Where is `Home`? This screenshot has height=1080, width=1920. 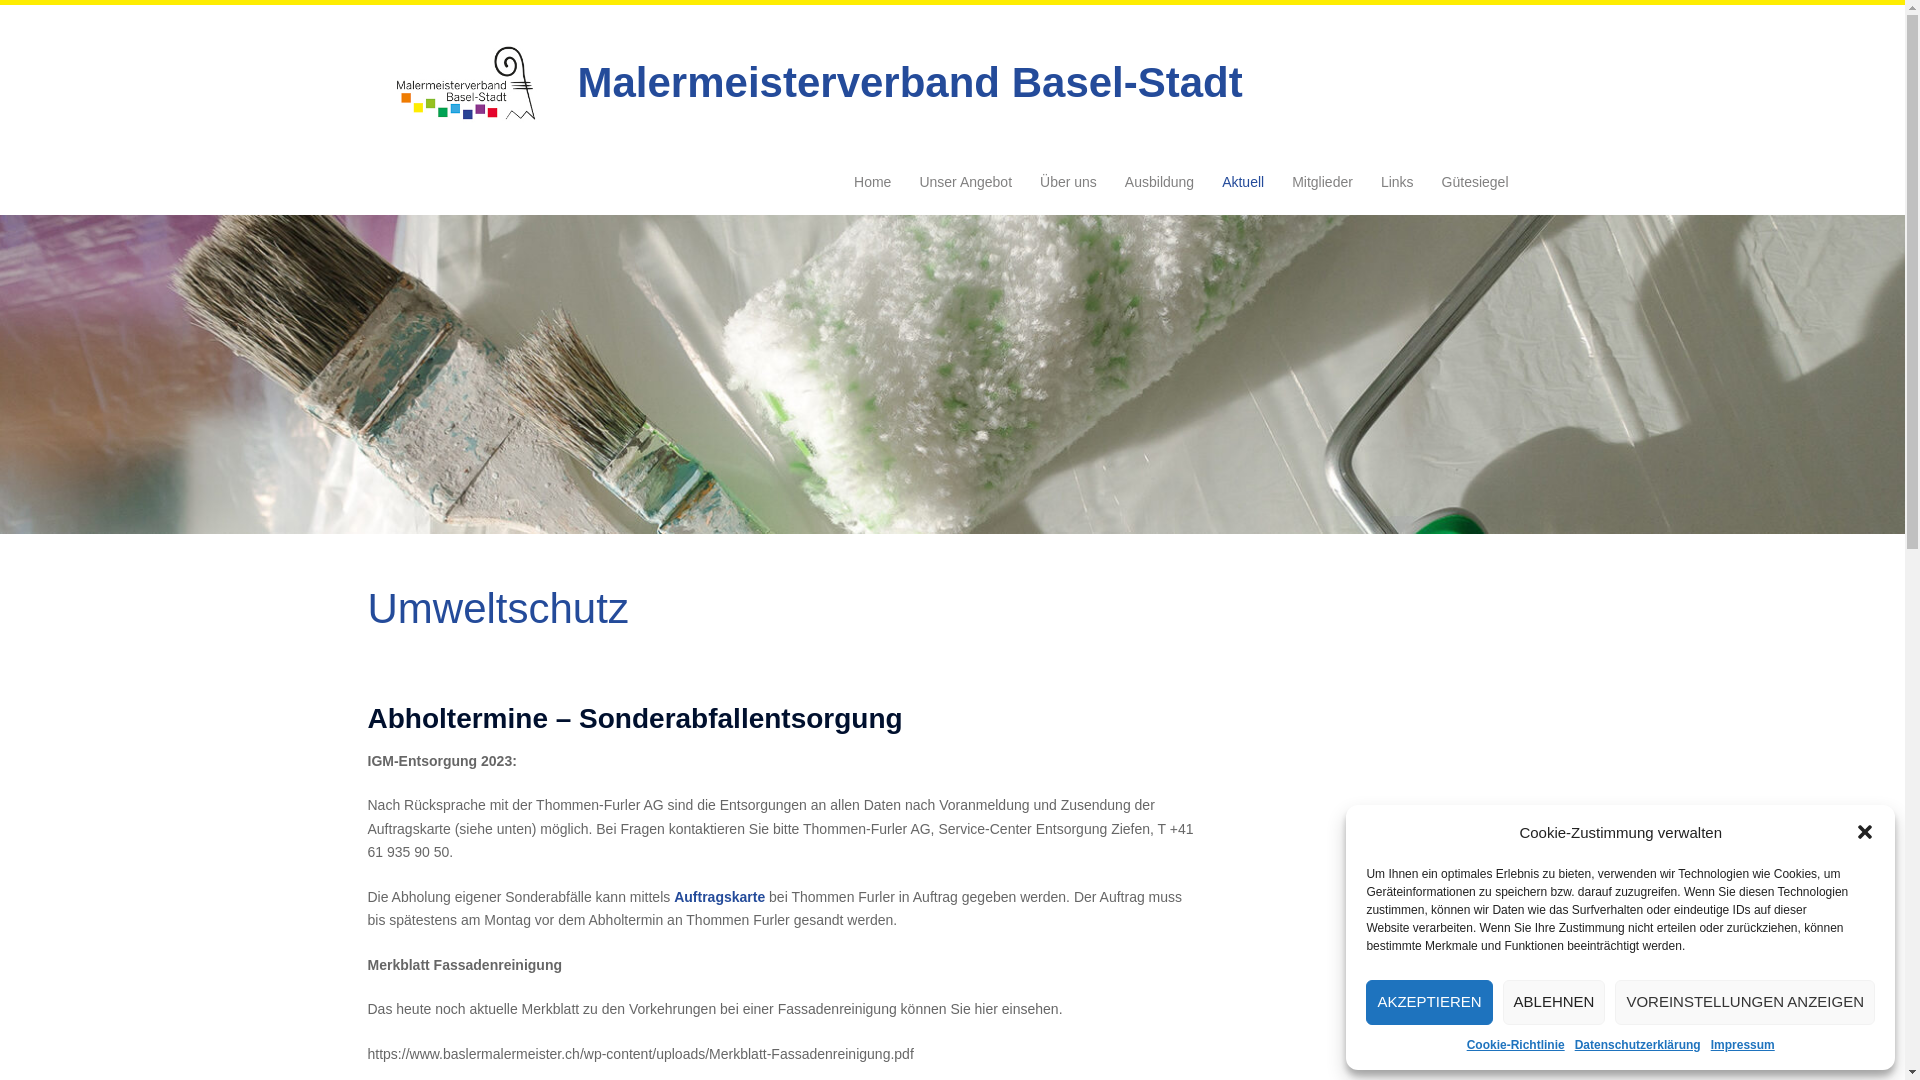 Home is located at coordinates (872, 183).